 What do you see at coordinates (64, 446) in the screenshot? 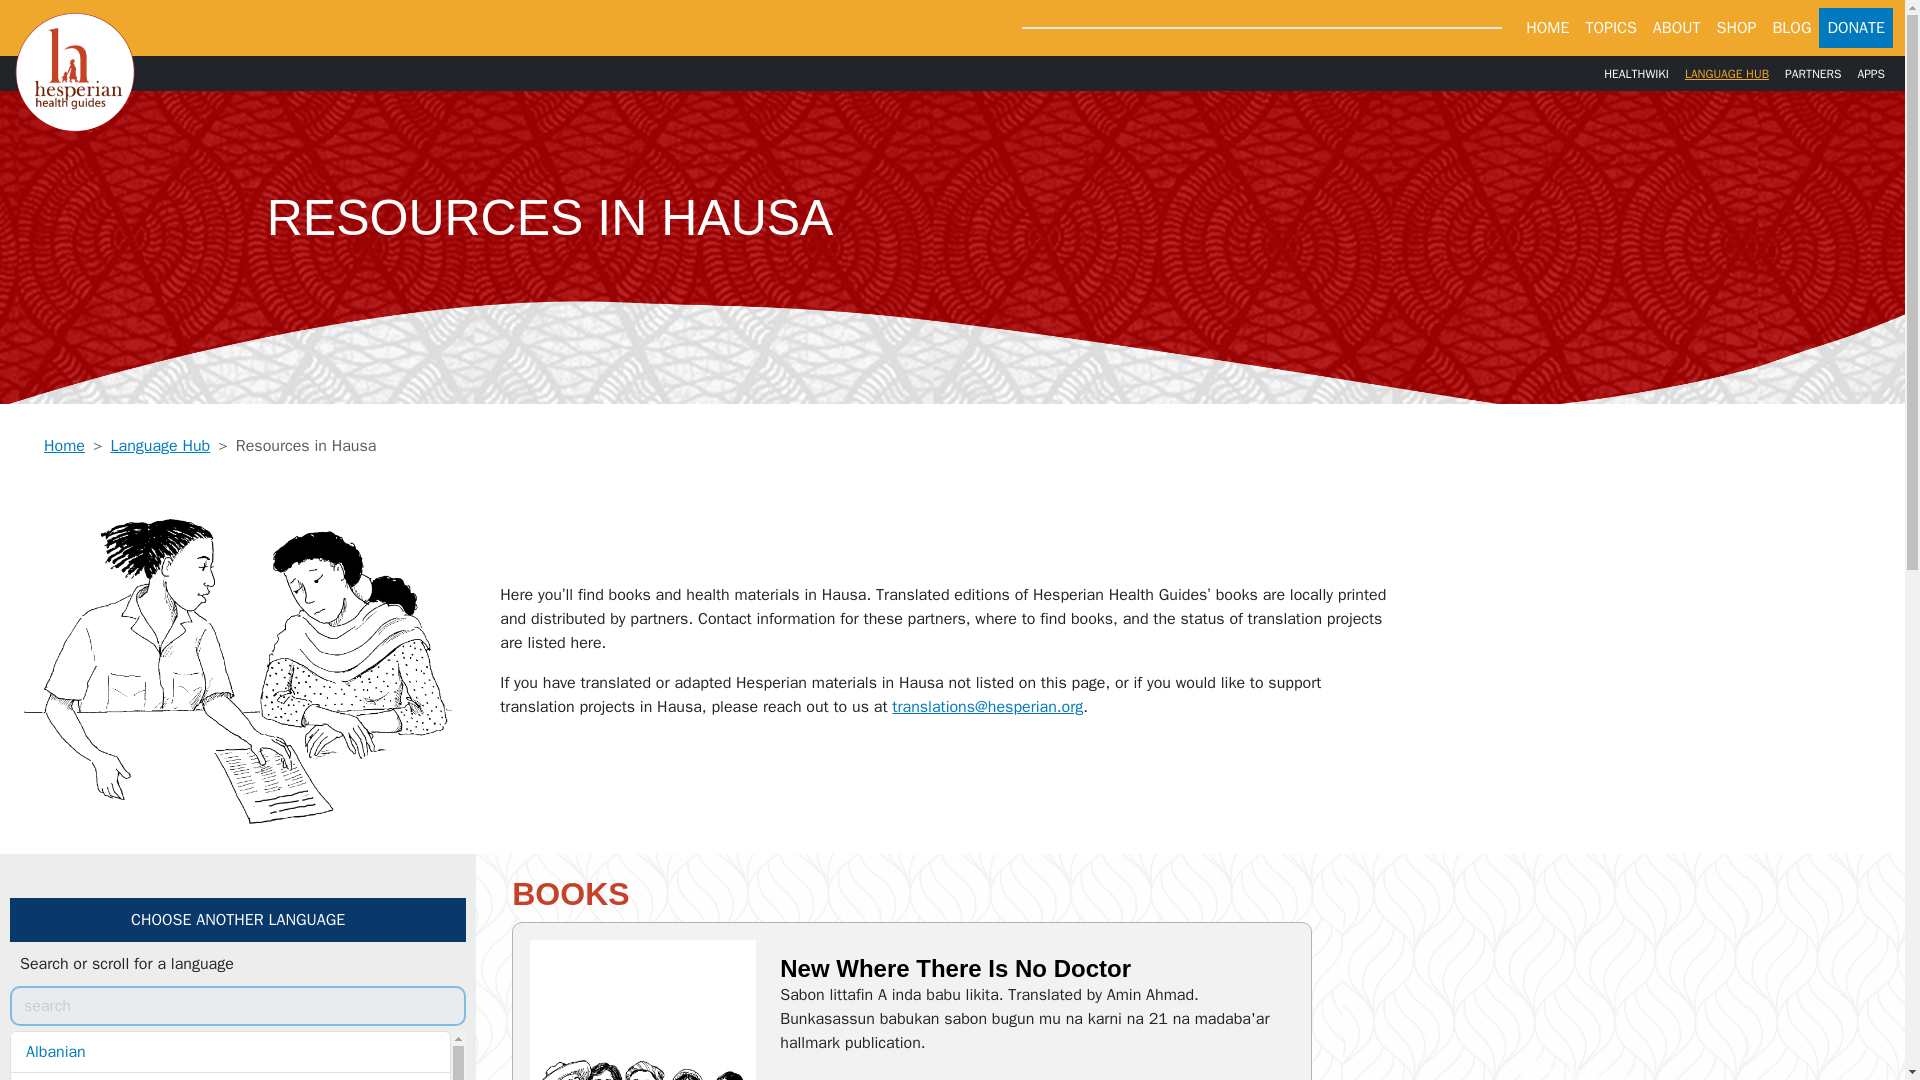
I see `Home` at bounding box center [64, 446].